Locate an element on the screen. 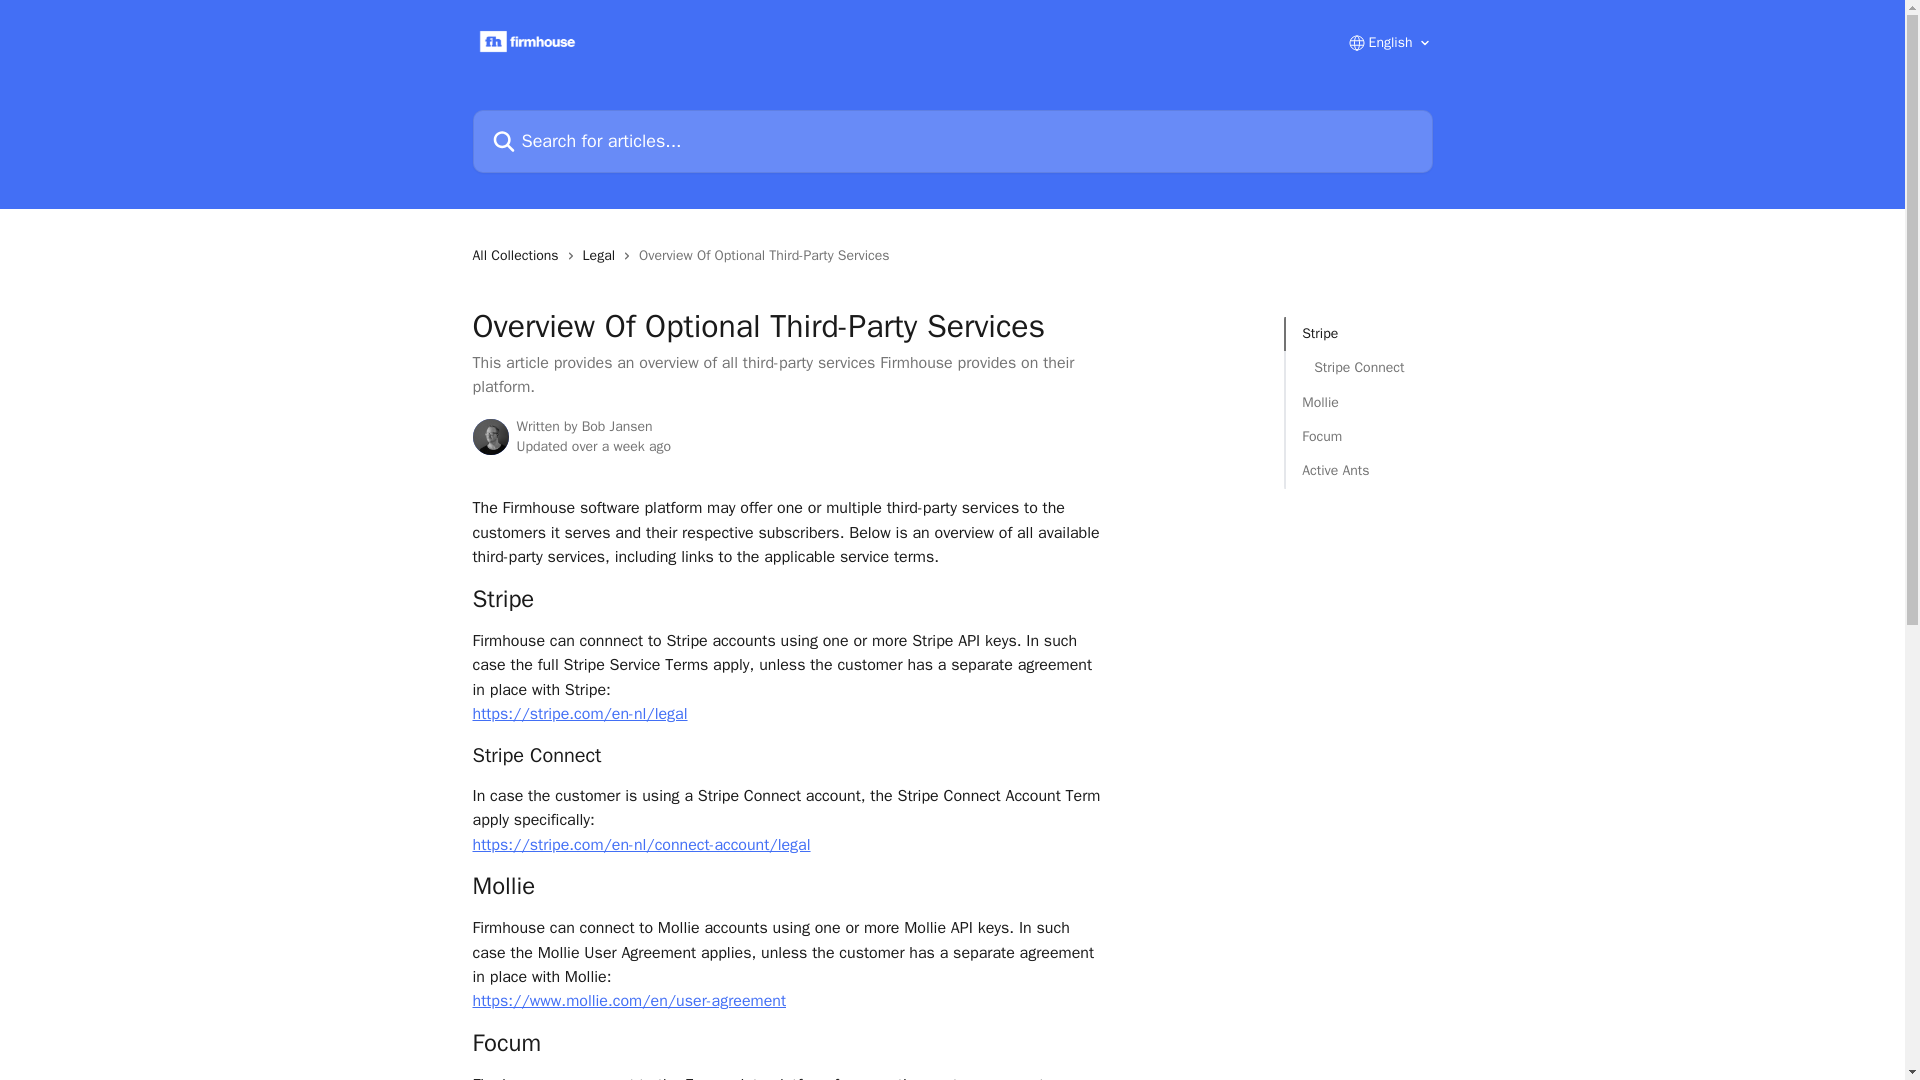 This screenshot has height=1080, width=1920. Legal is located at coordinates (602, 256).